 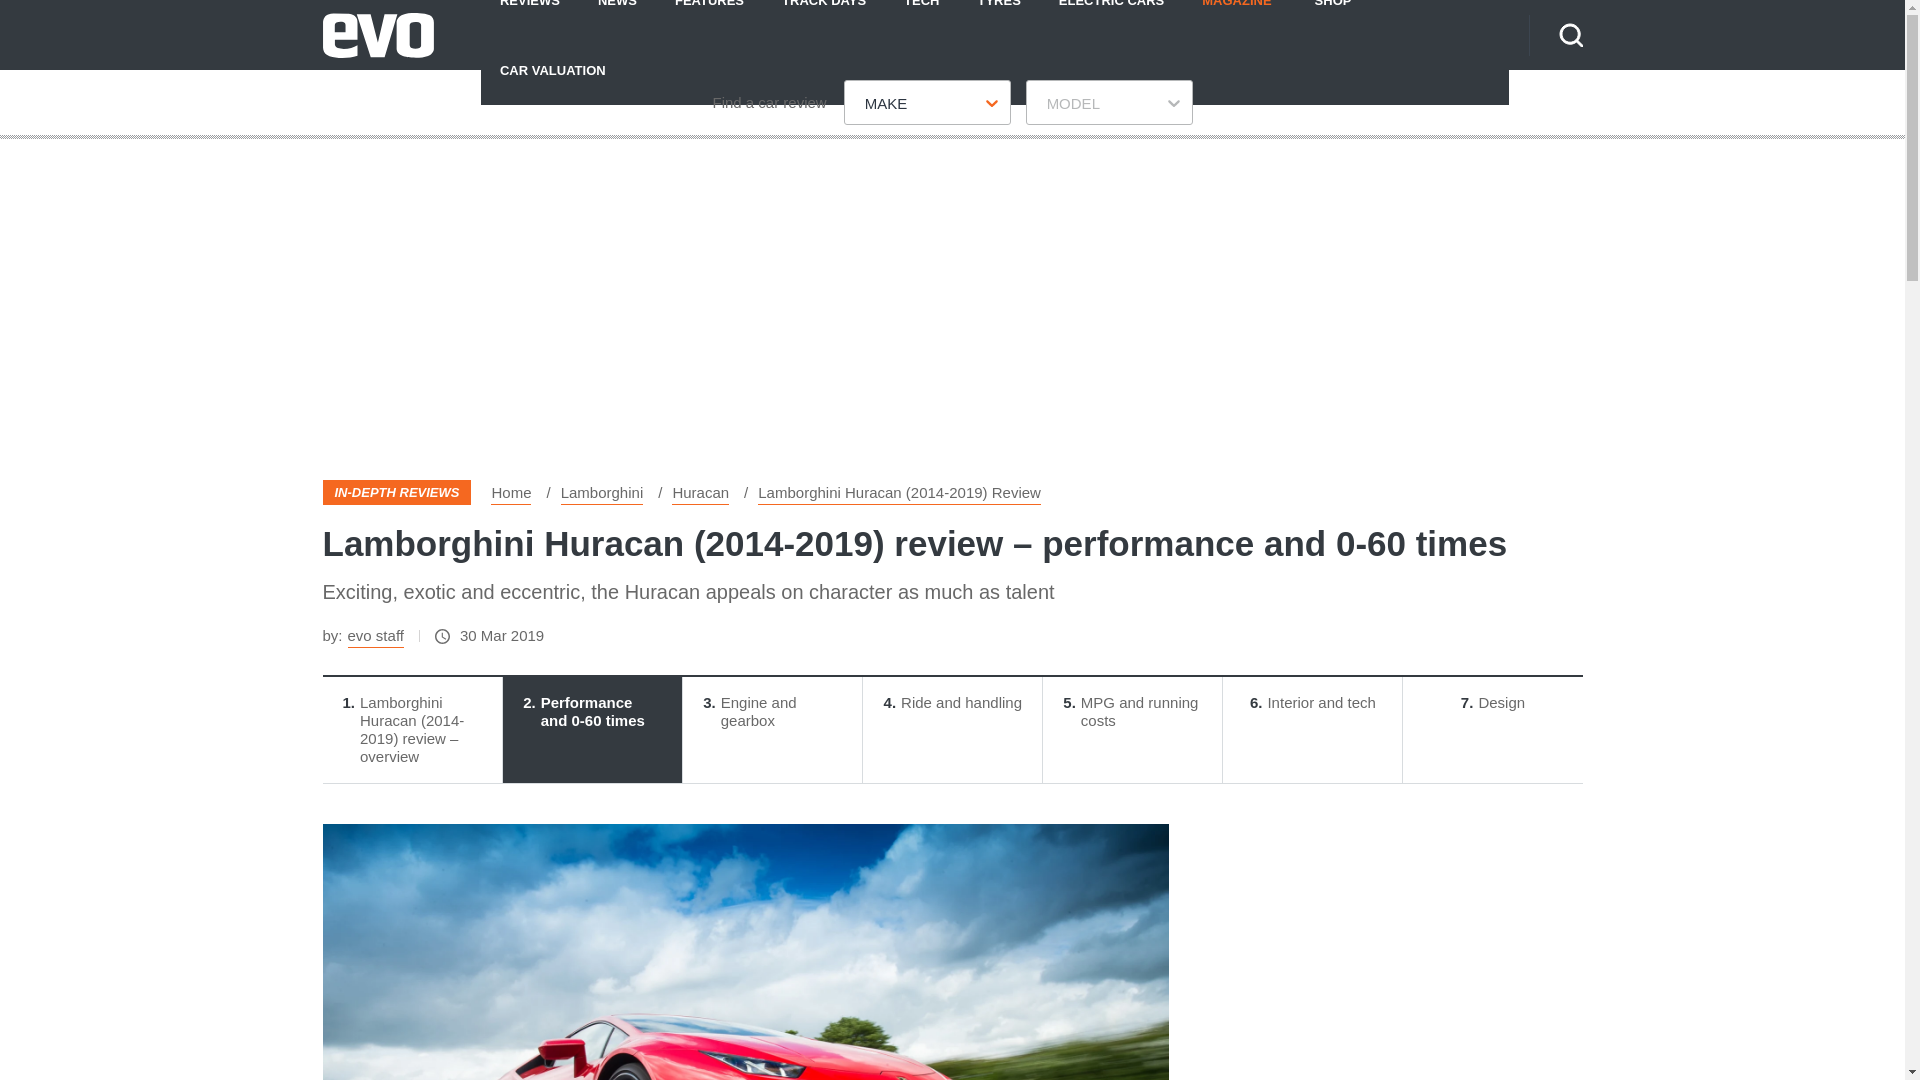 What do you see at coordinates (998, 17) in the screenshot?
I see `TYRES` at bounding box center [998, 17].